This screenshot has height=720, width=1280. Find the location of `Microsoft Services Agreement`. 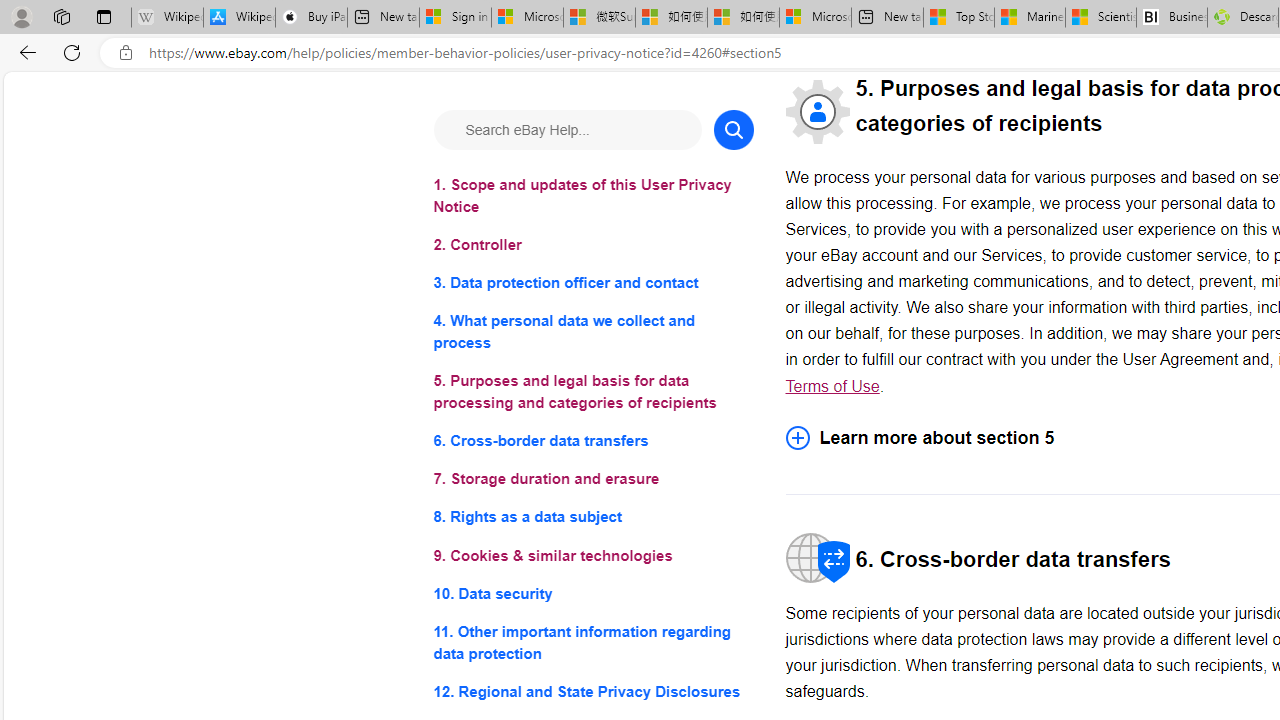

Microsoft Services Agreement is located at coordinates (527, 18).